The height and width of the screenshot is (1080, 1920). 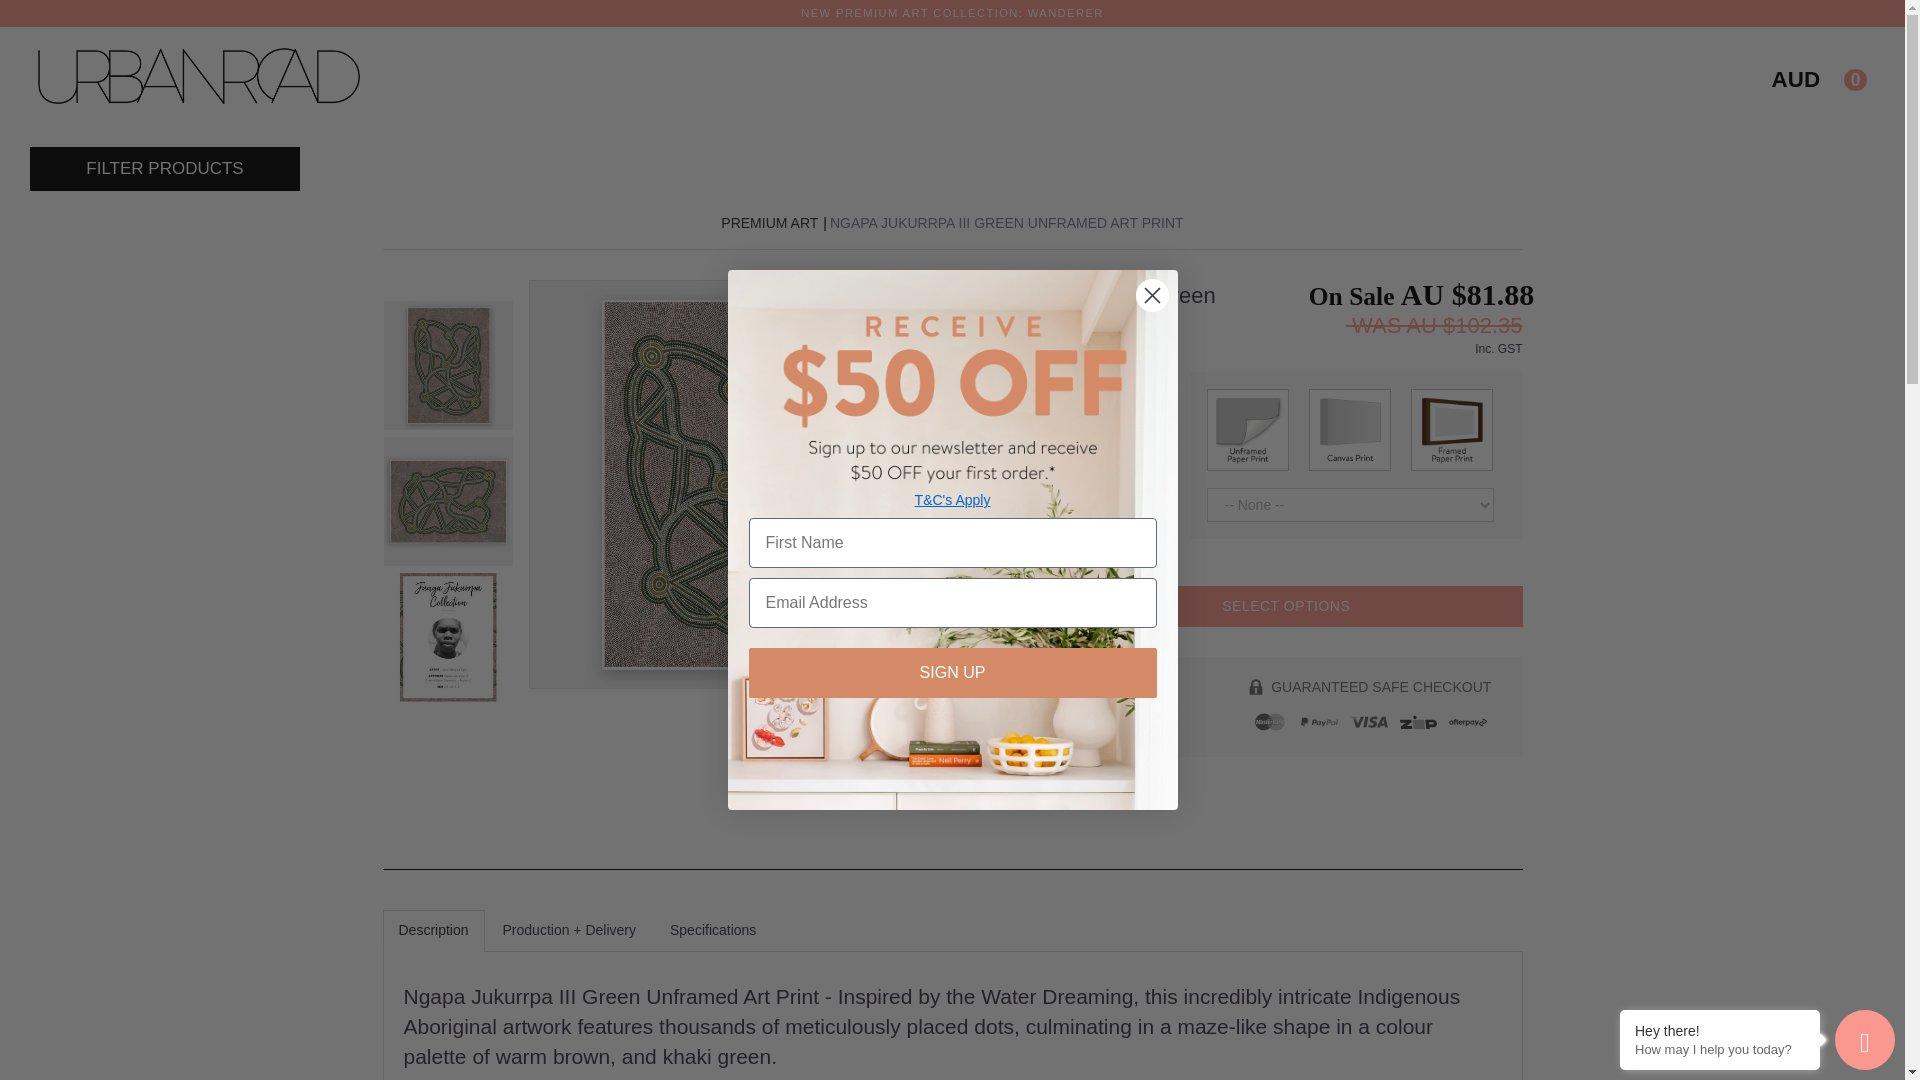 I want to click on Hey there!, so click(x=1720, y=1030).